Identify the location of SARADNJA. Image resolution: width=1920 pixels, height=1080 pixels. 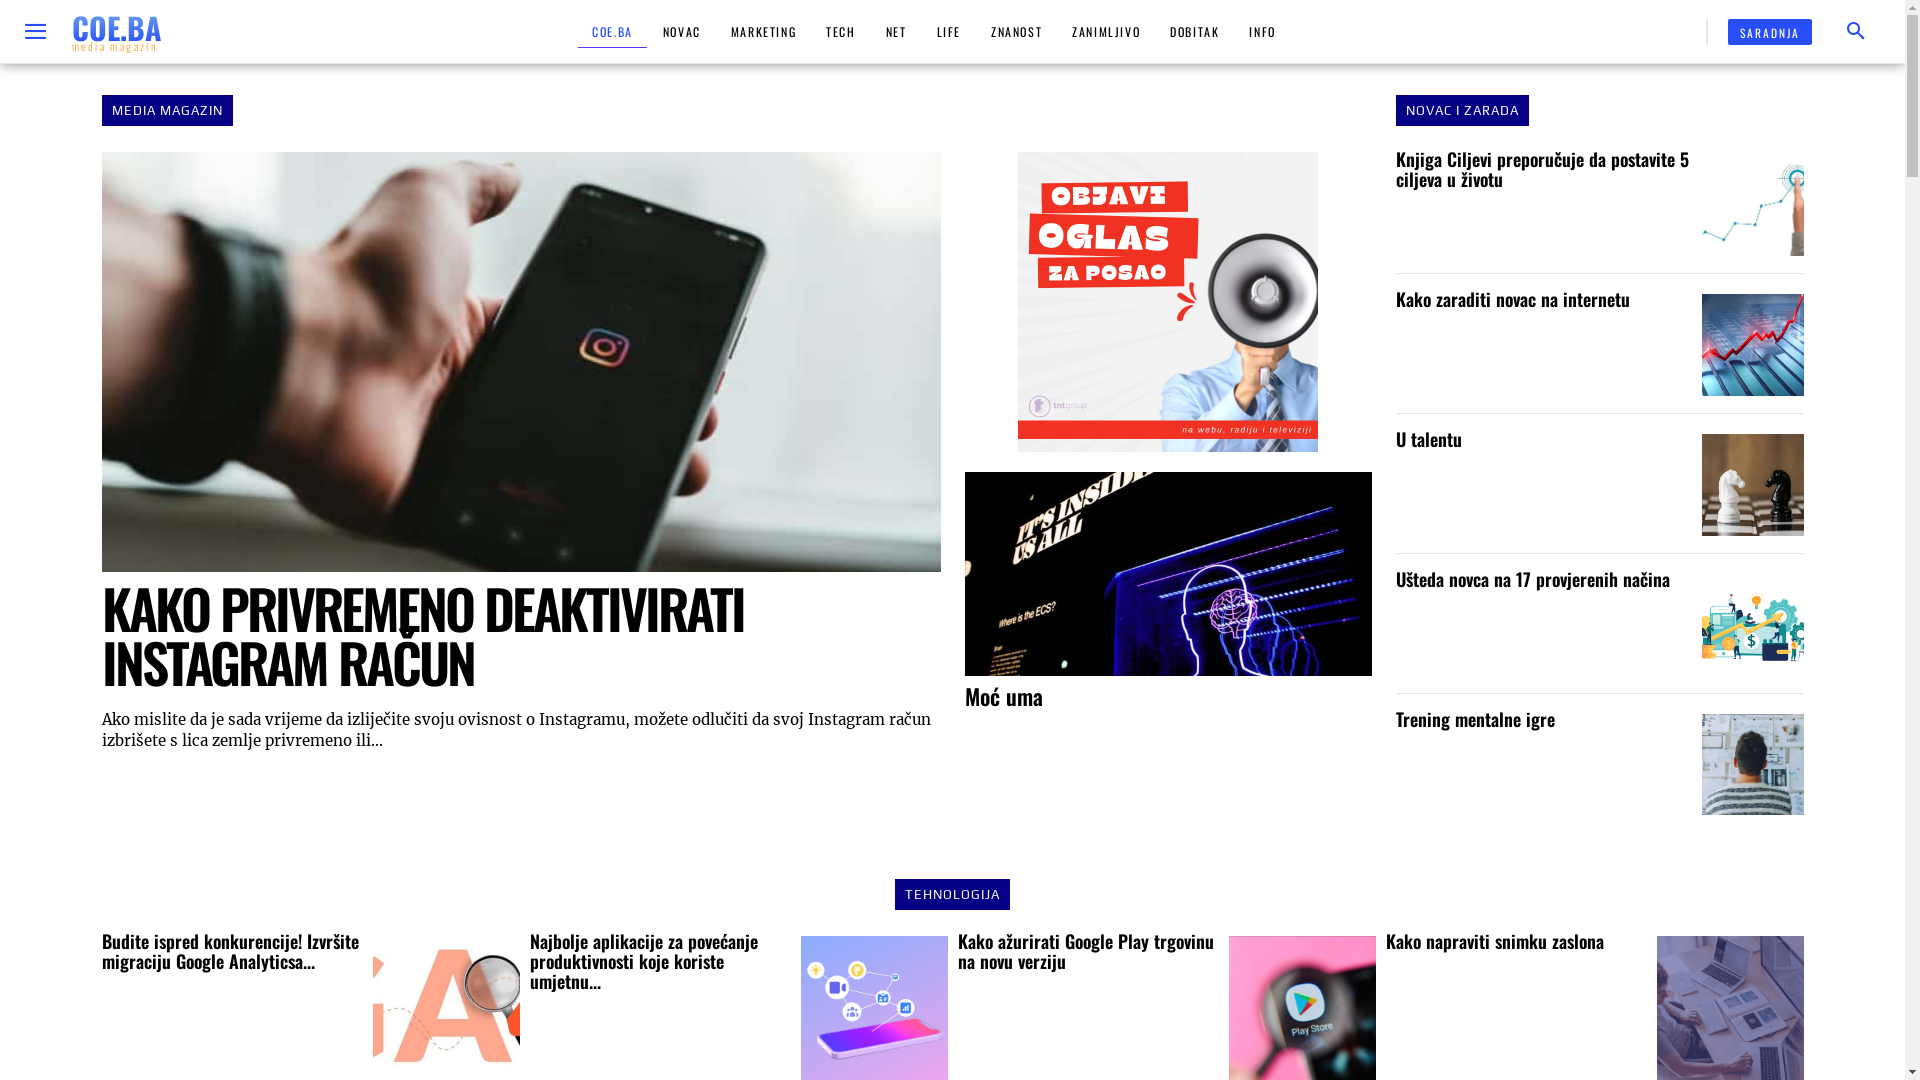
(1770, 32).